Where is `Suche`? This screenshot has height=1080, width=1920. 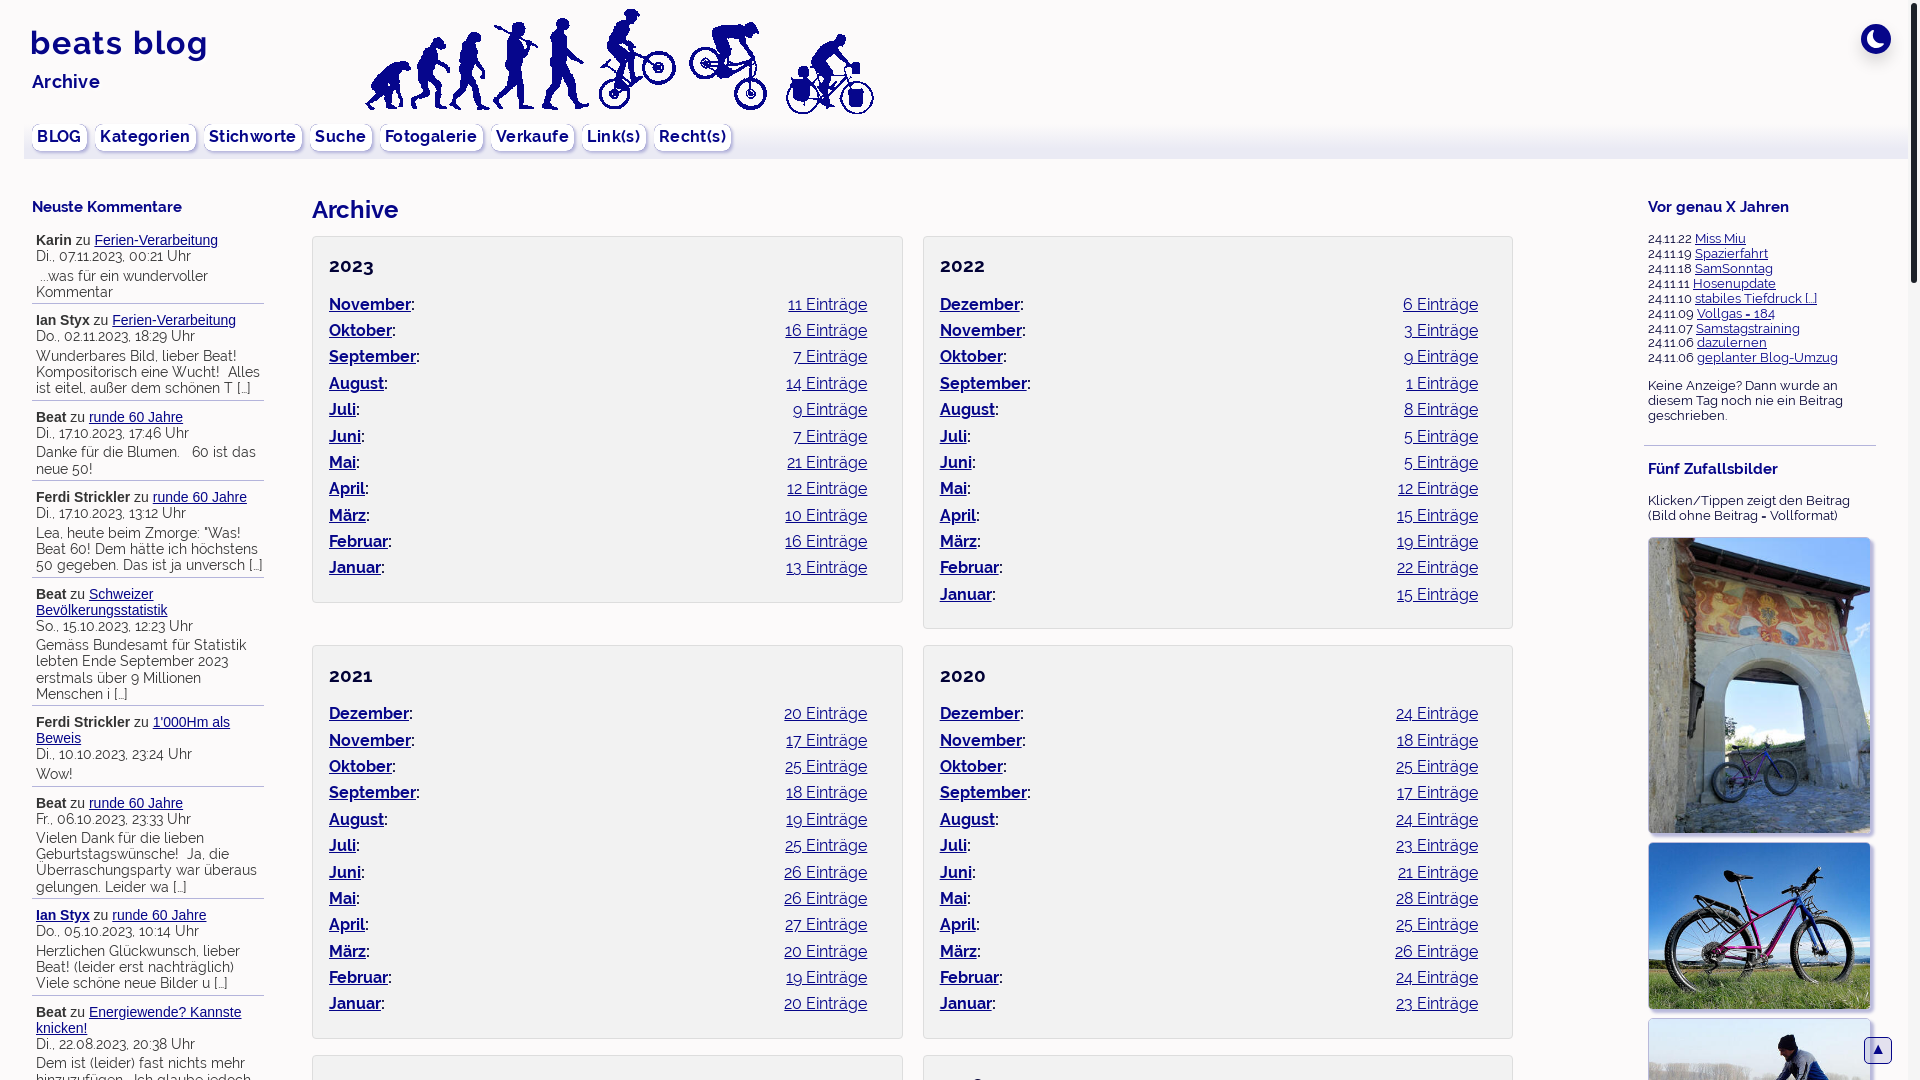 Suche is located at coordinates (341, 137).